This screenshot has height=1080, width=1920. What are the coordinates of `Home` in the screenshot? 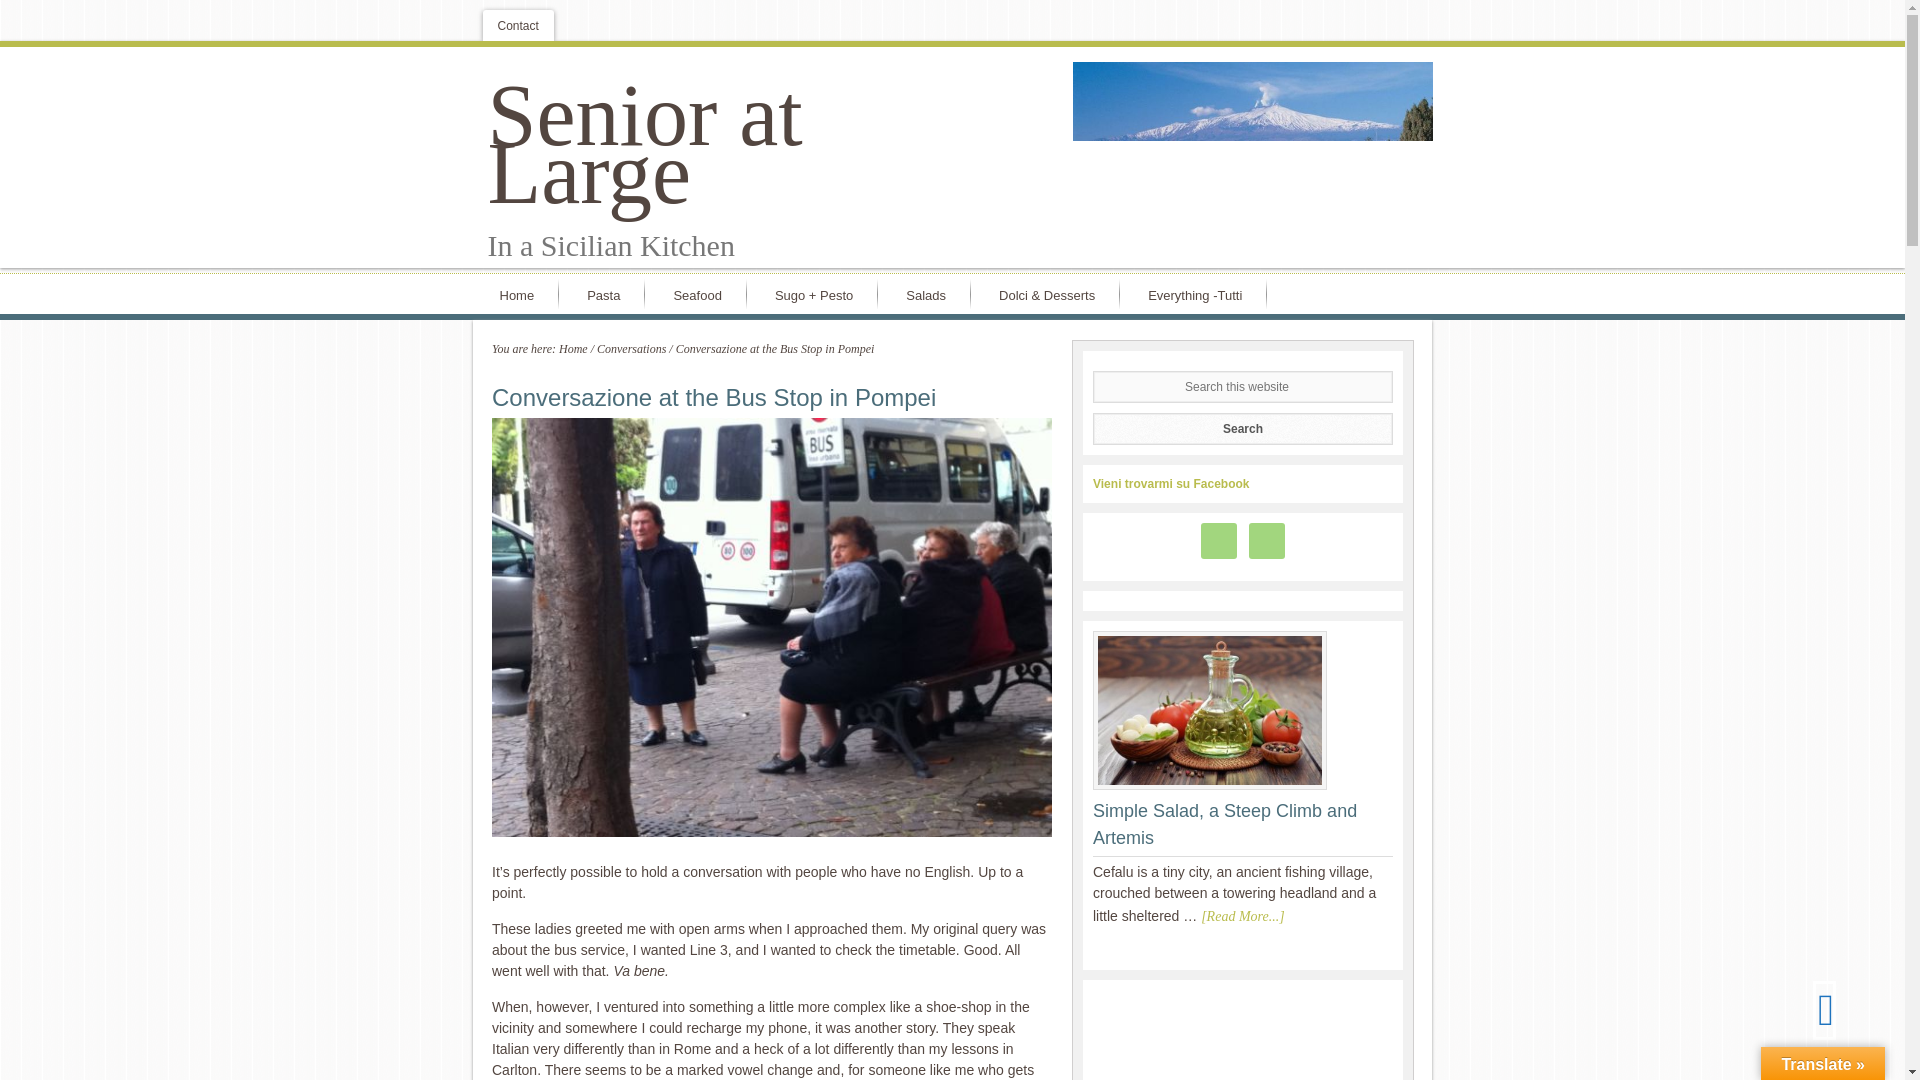 It's located at (572, 349).